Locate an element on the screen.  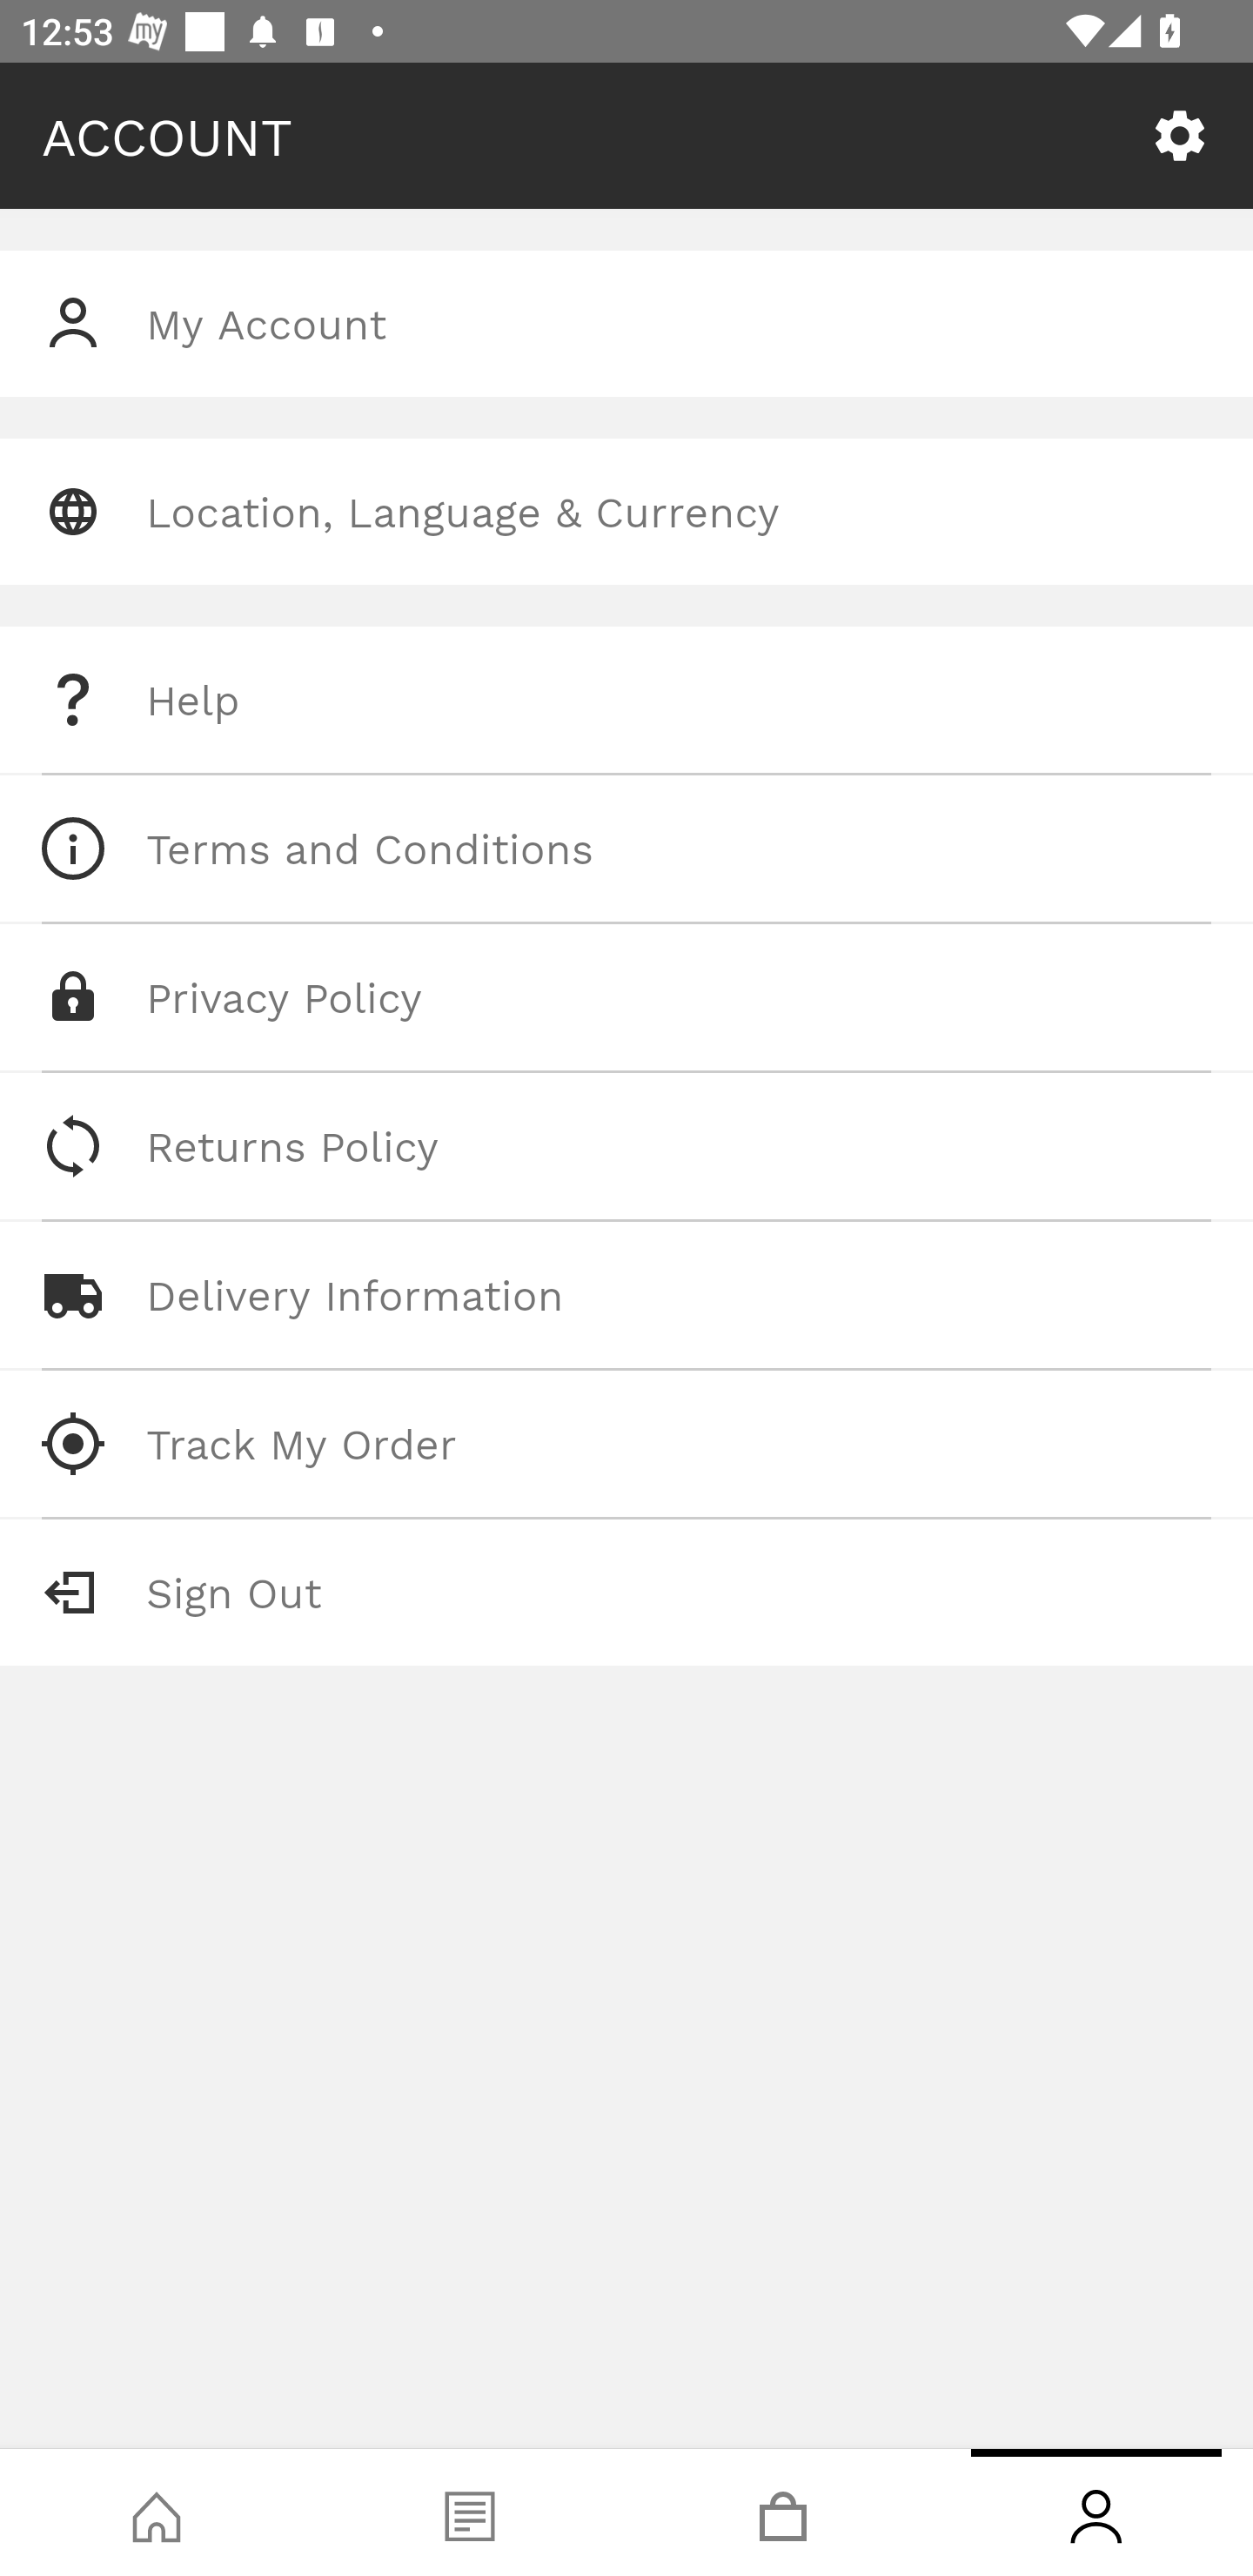
Track My Order is located at coordinates (626, 1443).